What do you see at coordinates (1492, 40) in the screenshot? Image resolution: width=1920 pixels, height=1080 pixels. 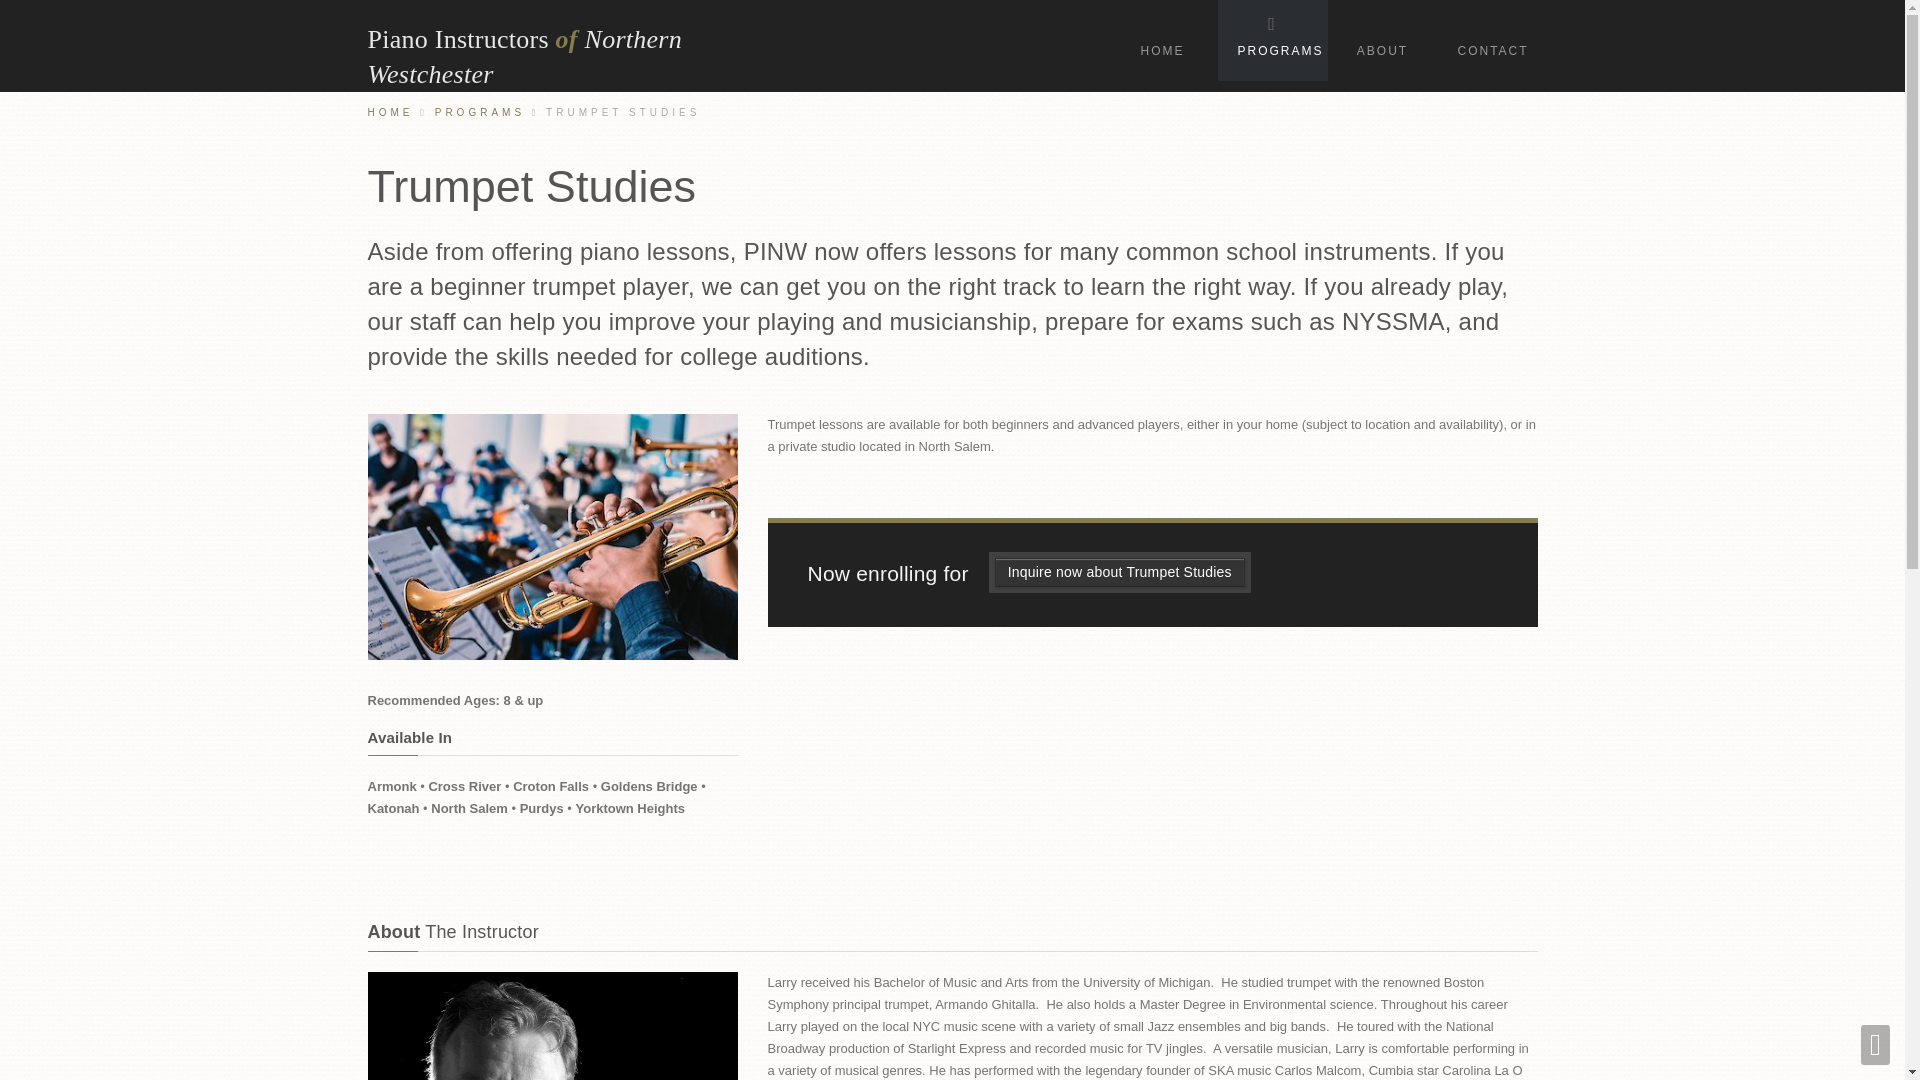 I see `CONTACT` at bounding box center [1492, 40].